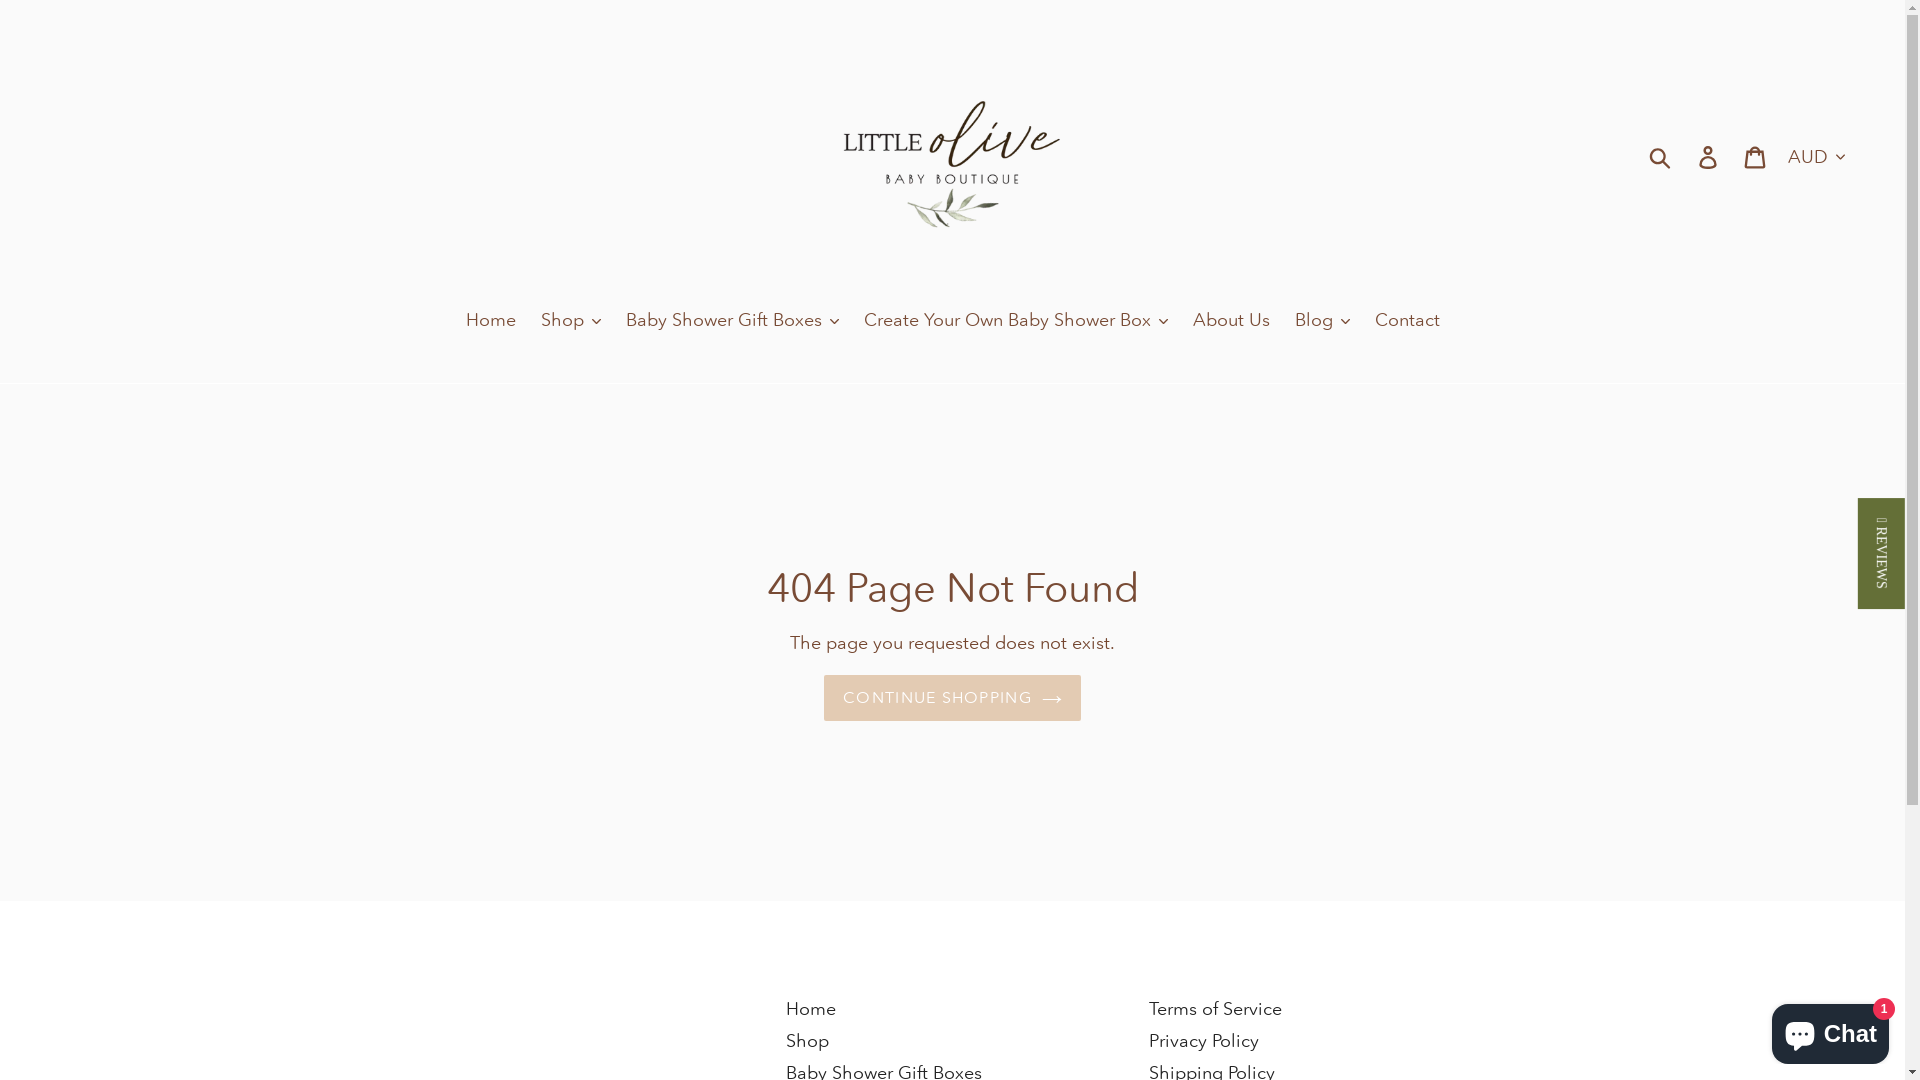 The image size is (1920, 1080). I want to click on Shop, so click(808, 1040).